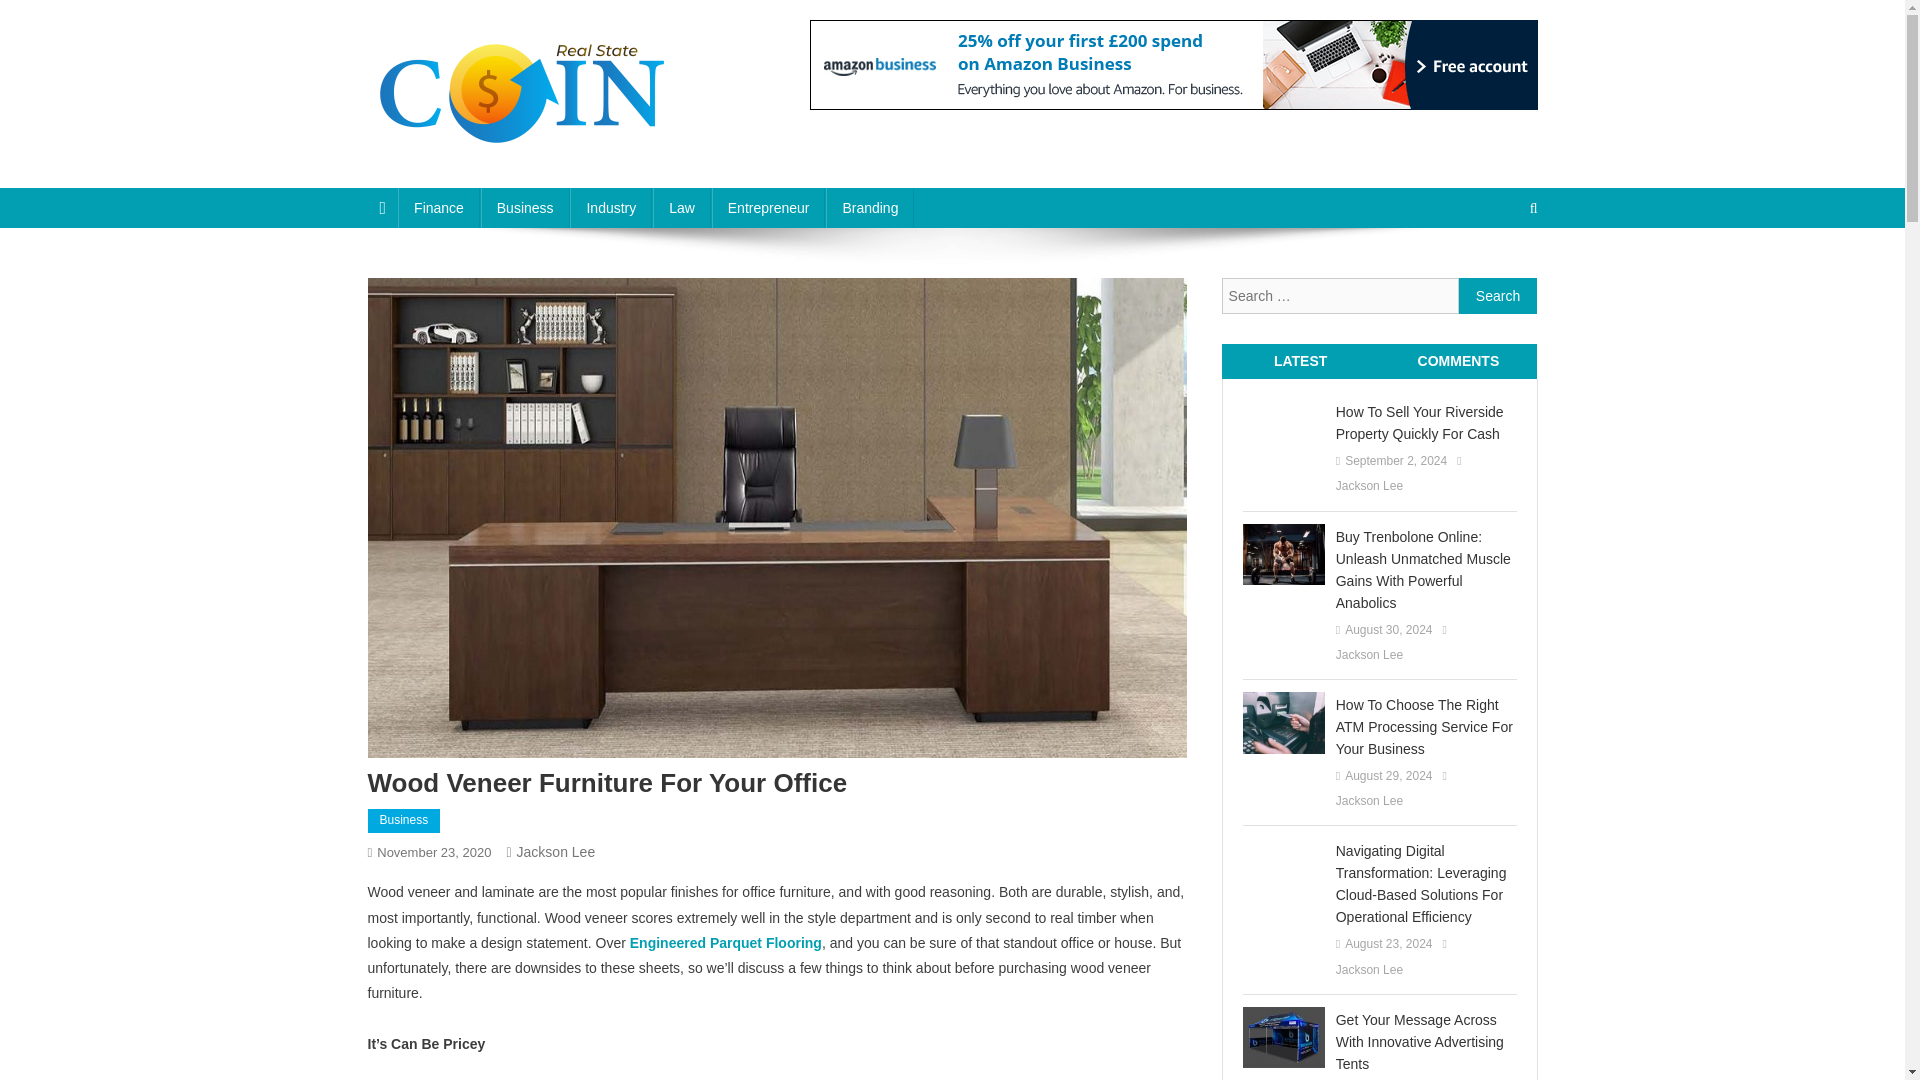 The width and height of the screenshot is (1920, 1080). I want to click on Engineered Parquet Flooring, so click(725, 943).